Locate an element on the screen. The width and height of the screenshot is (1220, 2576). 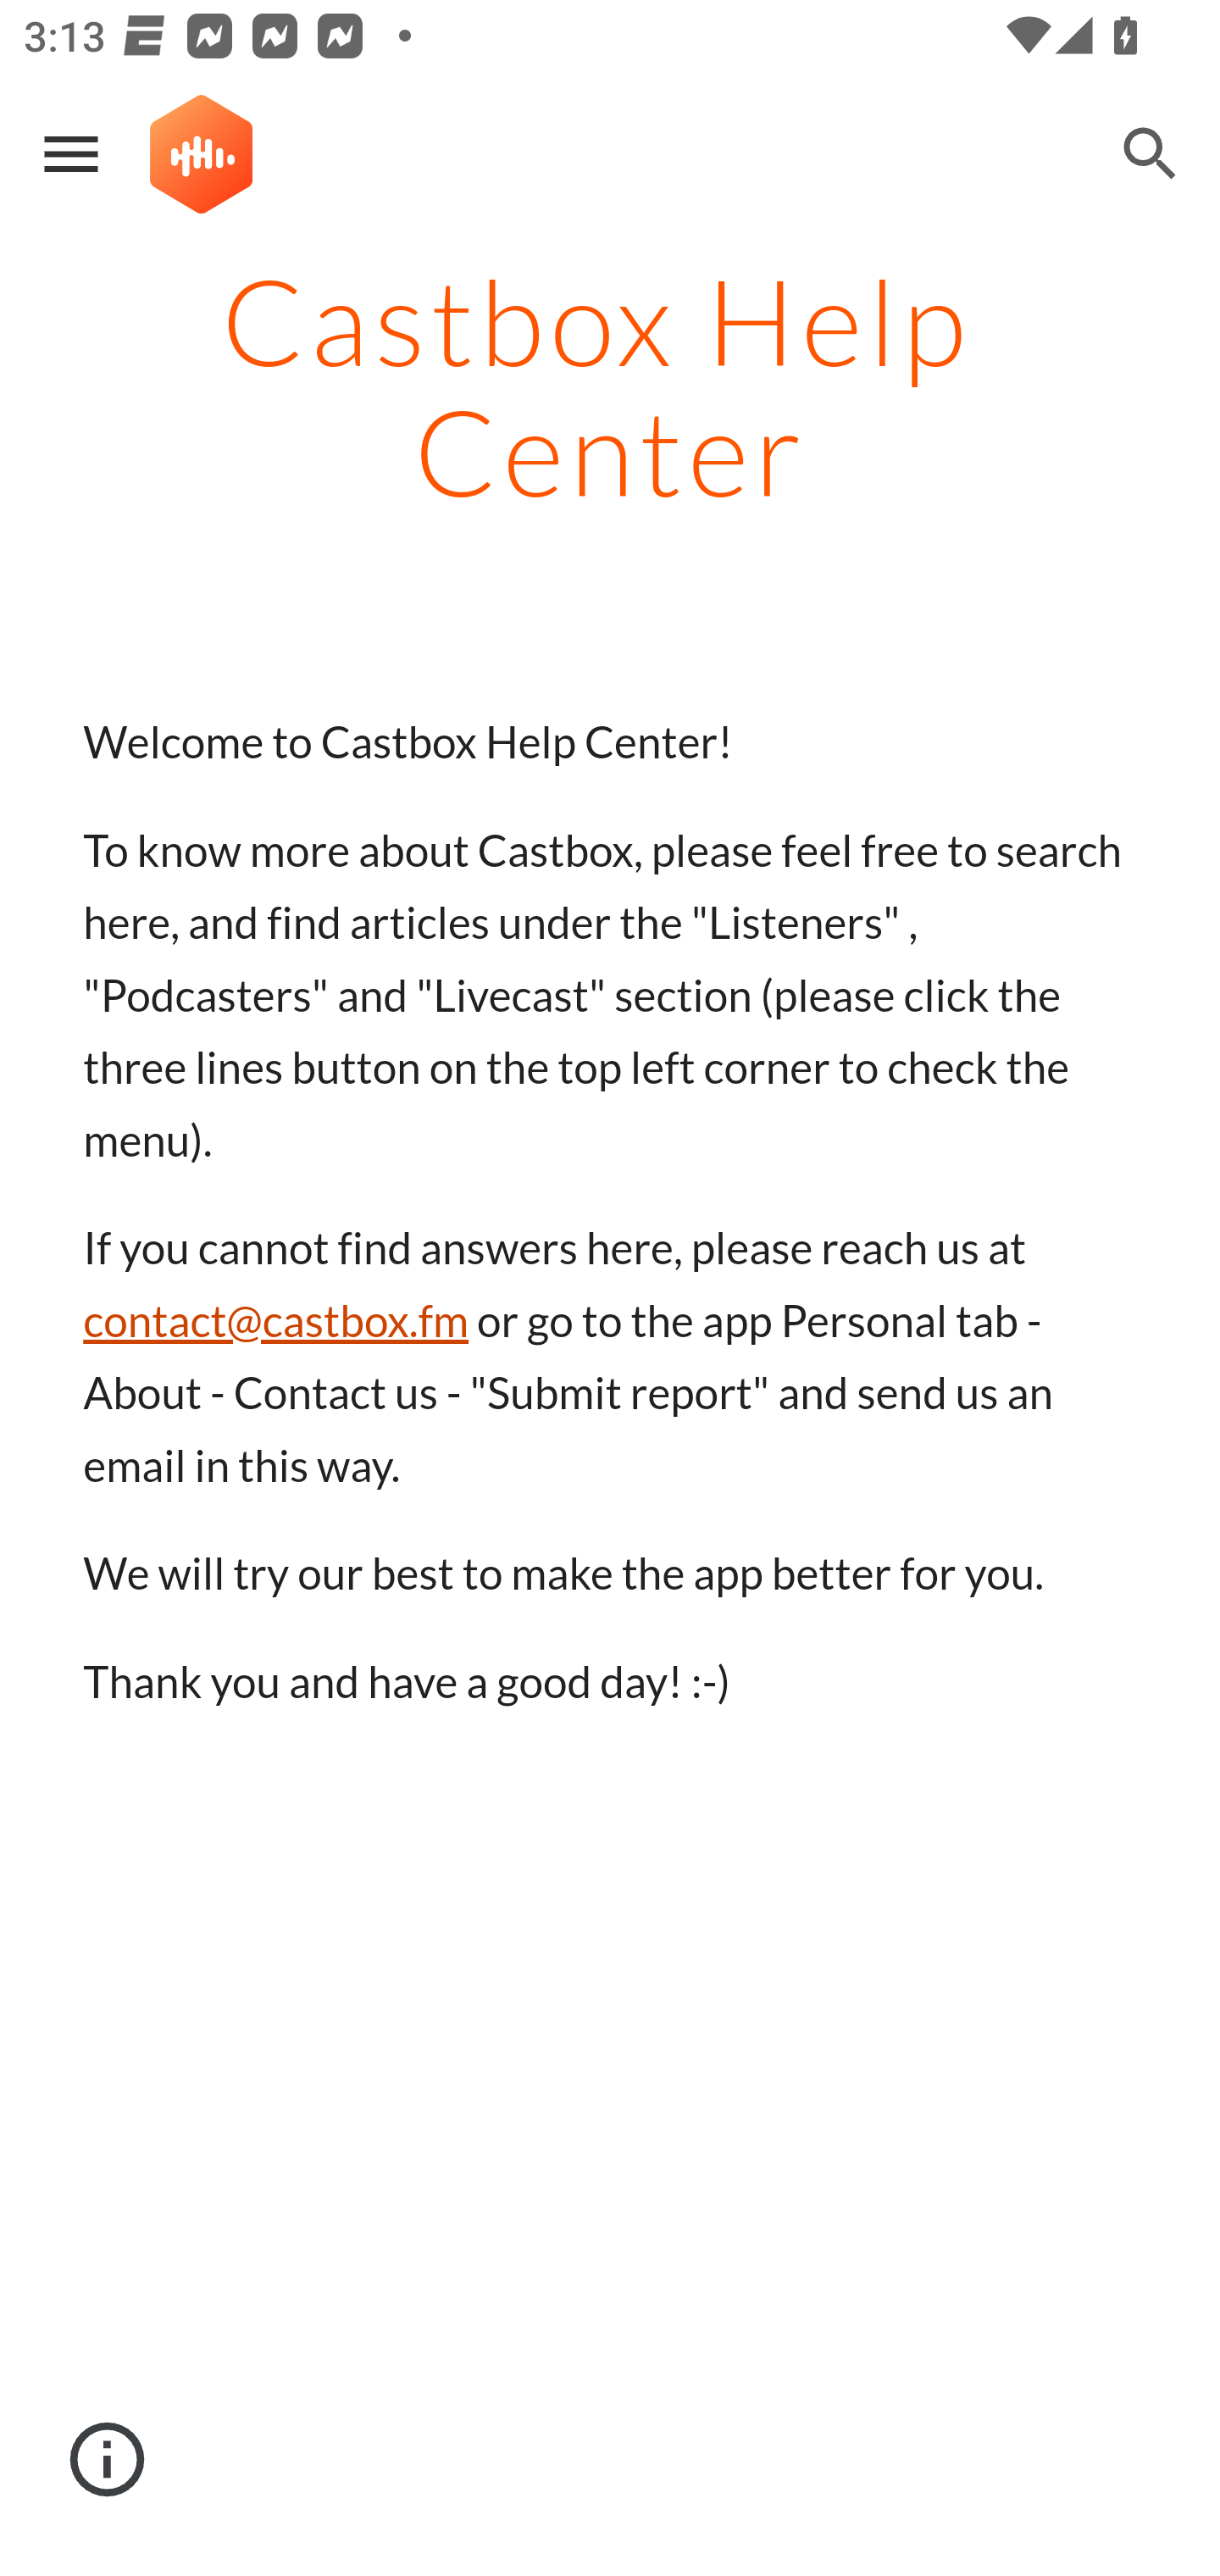
contact@castbox.fm is located at coordinates (276, 1321).